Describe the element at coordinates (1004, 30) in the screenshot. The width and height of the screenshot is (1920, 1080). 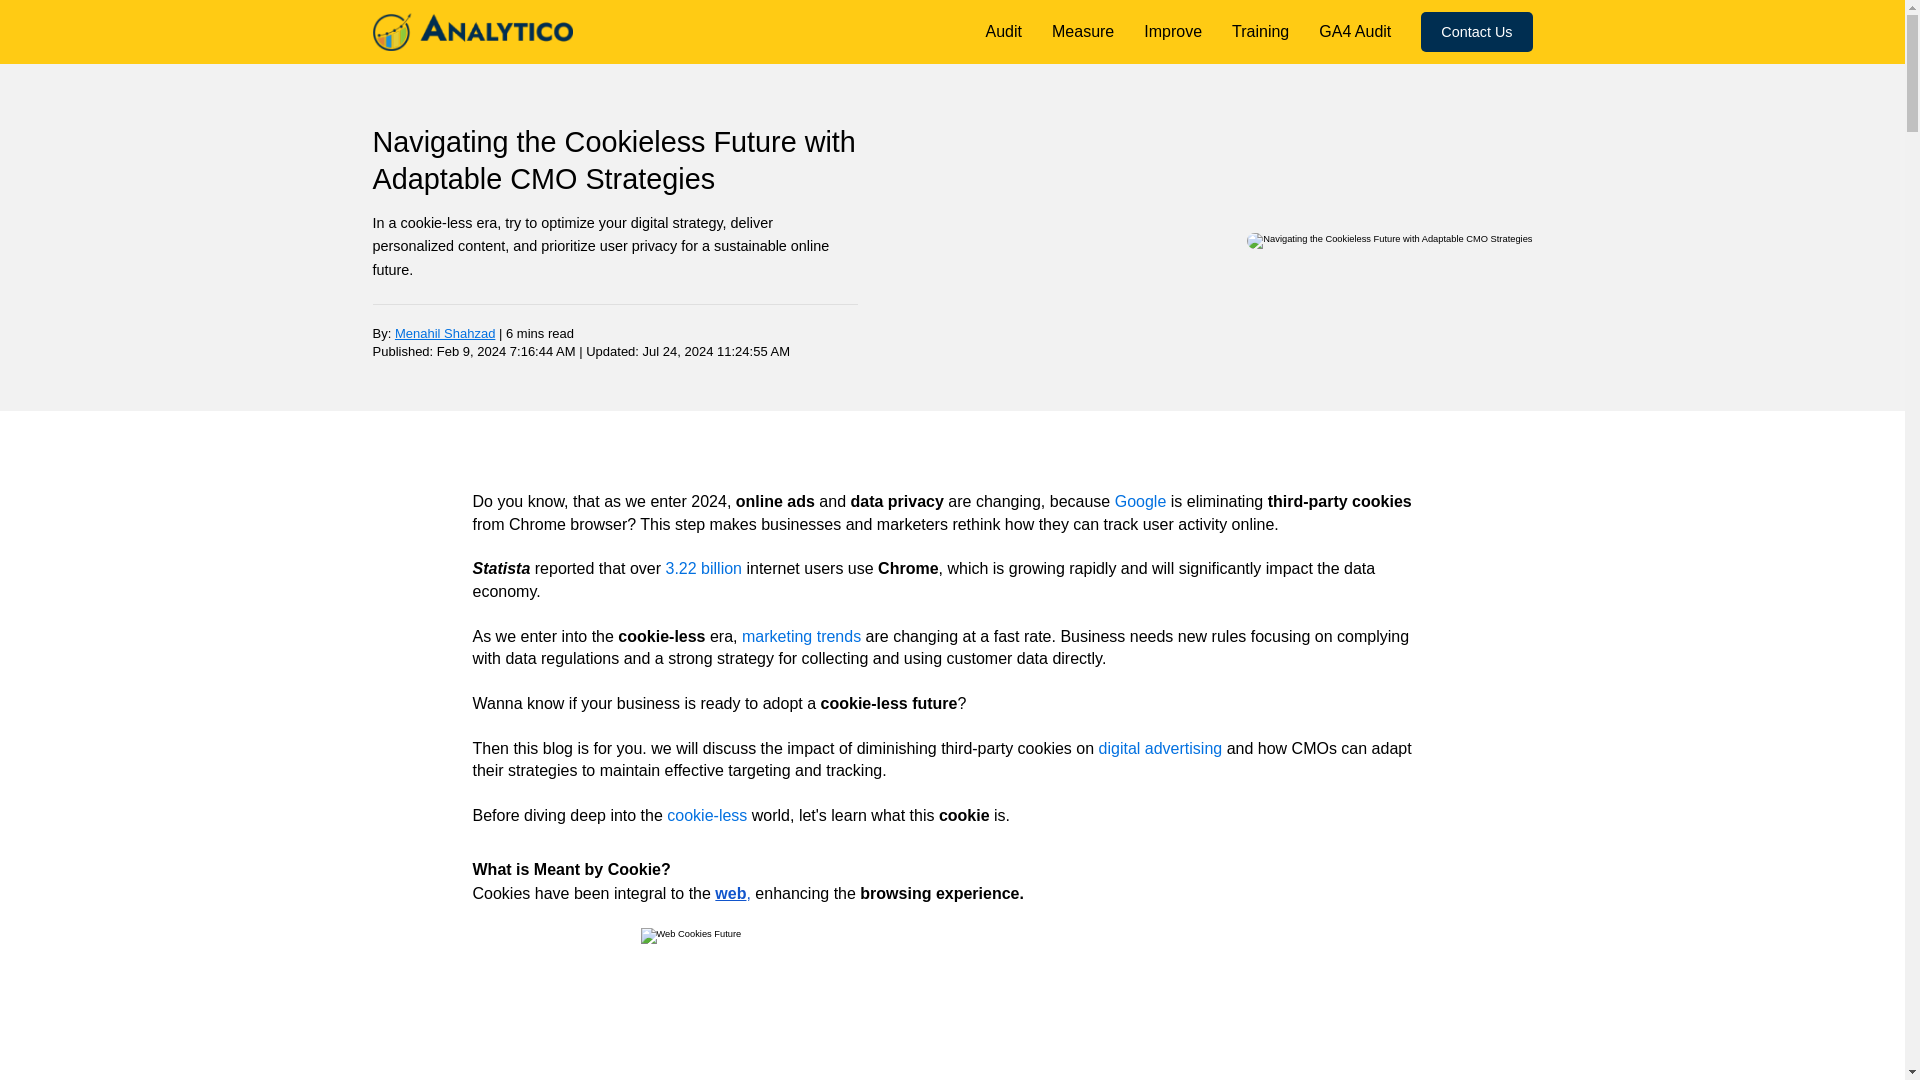
I see `Analytics Audit` at that location.